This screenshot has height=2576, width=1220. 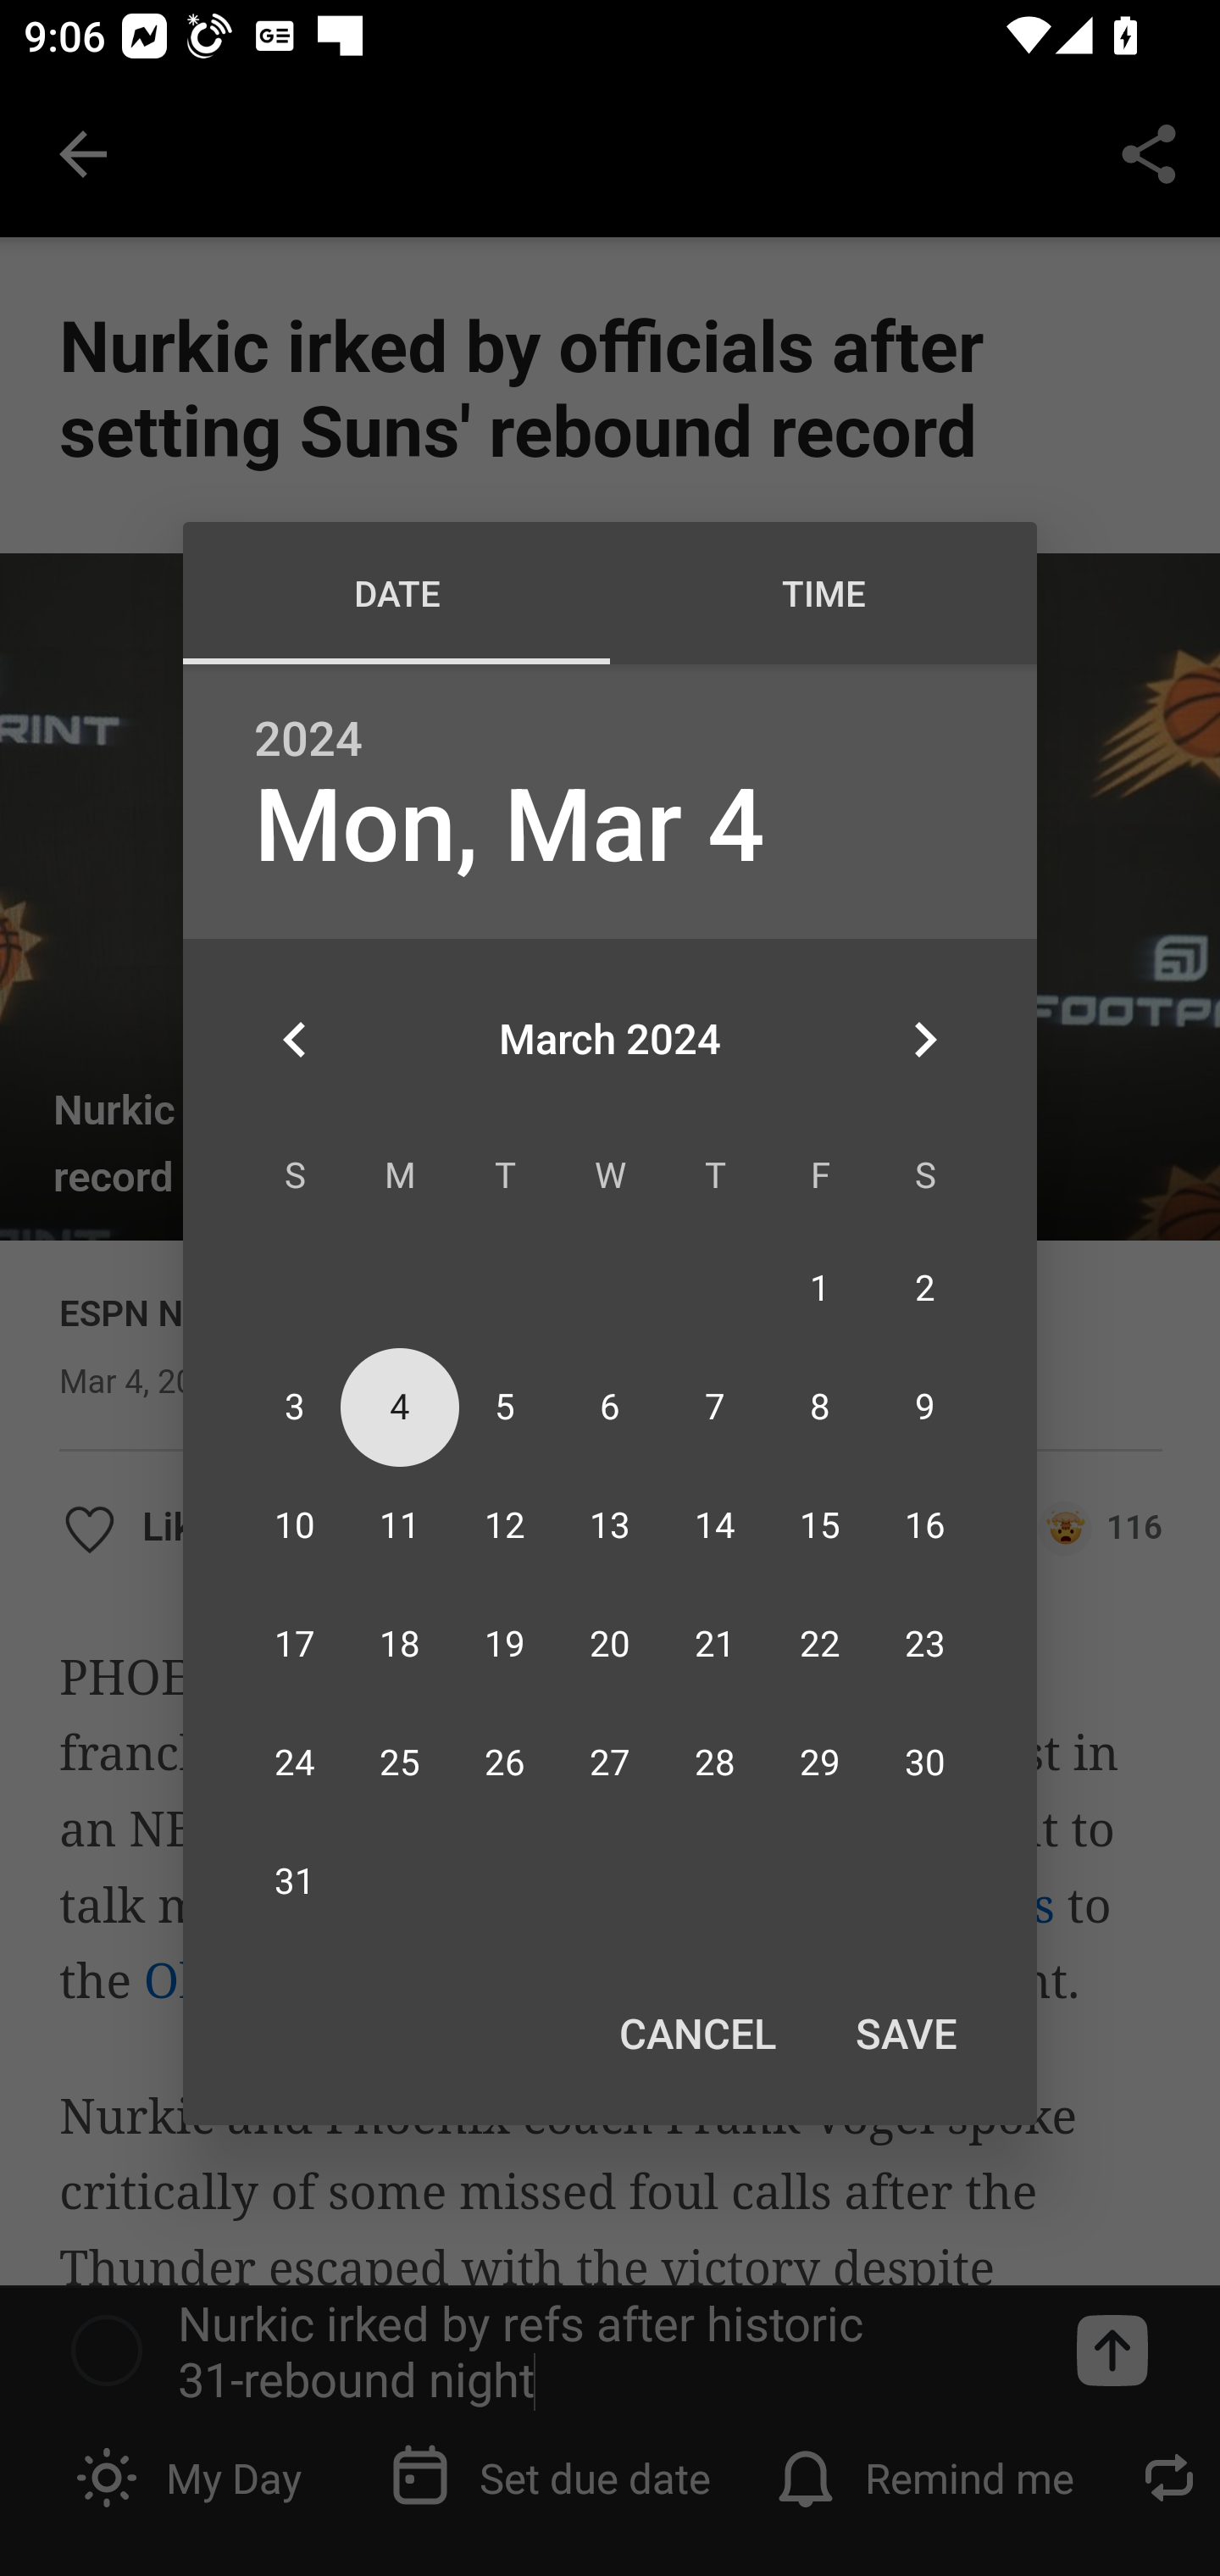 I want to click on CANCEL, so click(x=696, y=2032).